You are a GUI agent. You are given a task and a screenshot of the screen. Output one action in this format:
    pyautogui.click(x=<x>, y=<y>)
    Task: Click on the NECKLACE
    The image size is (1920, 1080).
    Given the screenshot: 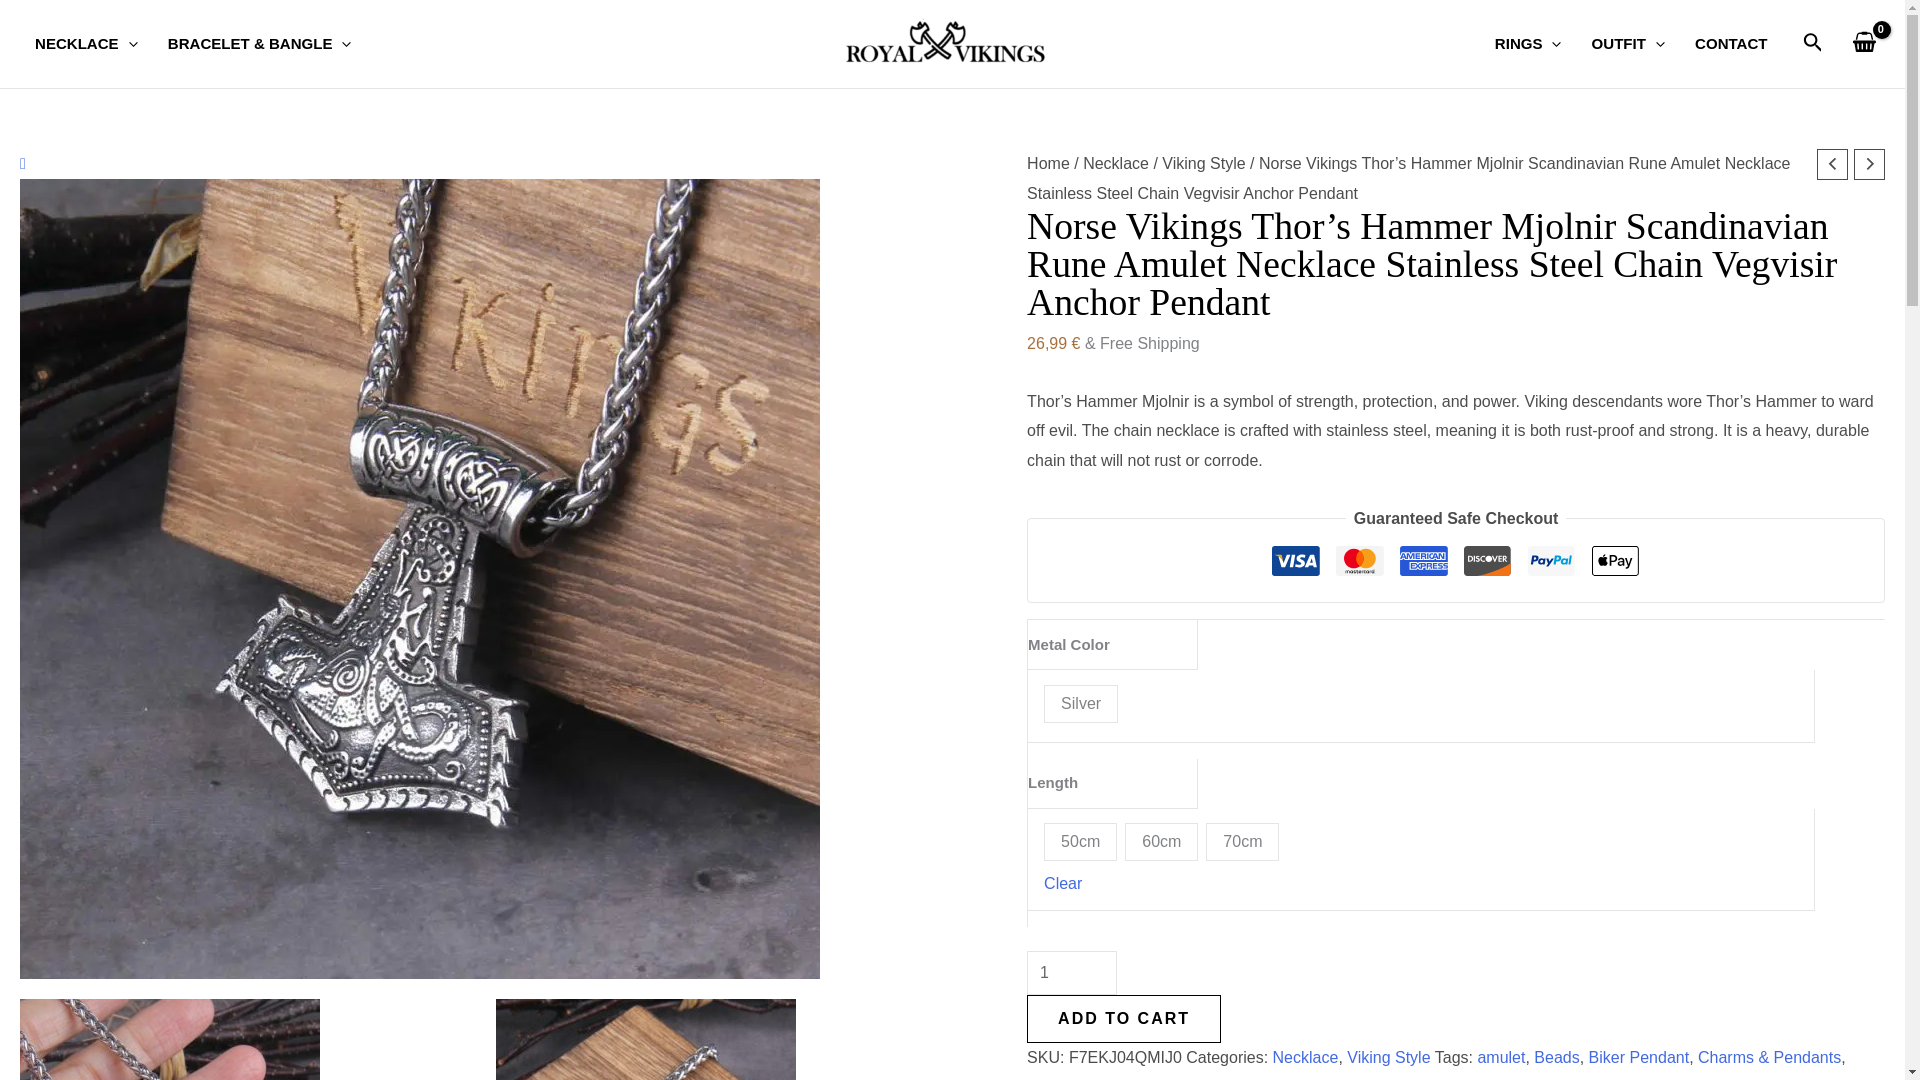 What is the action you would take?
    pyautogui.click(x=86, y=44)
    